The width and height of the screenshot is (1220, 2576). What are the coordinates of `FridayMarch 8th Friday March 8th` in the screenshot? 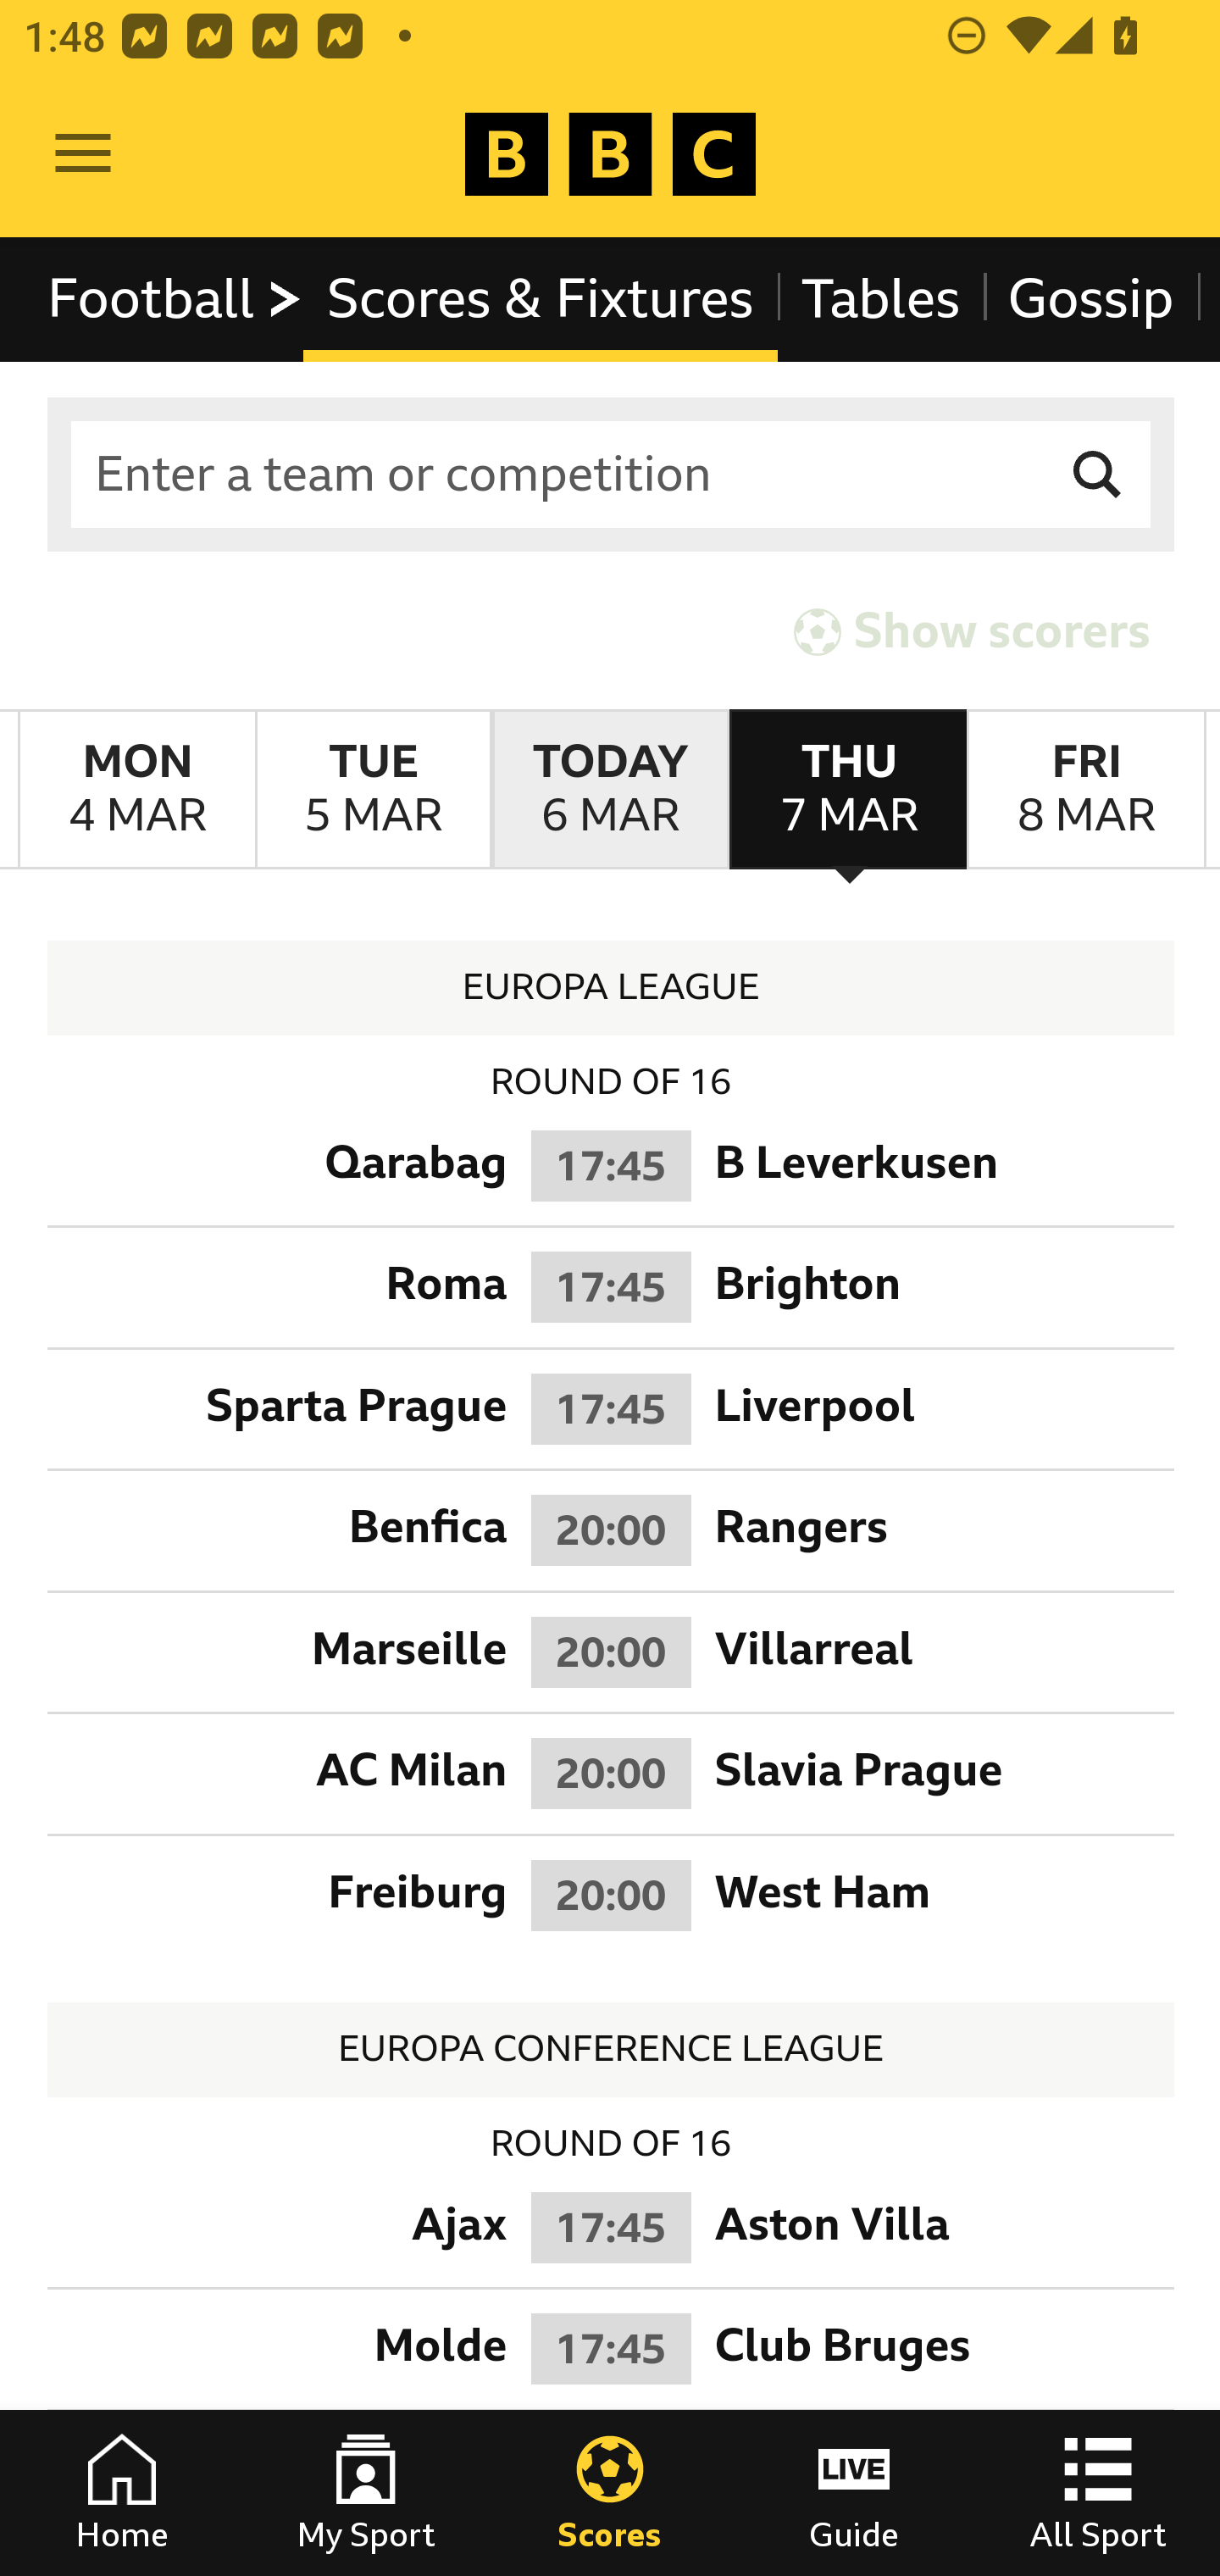 It's located at (1086, 790).